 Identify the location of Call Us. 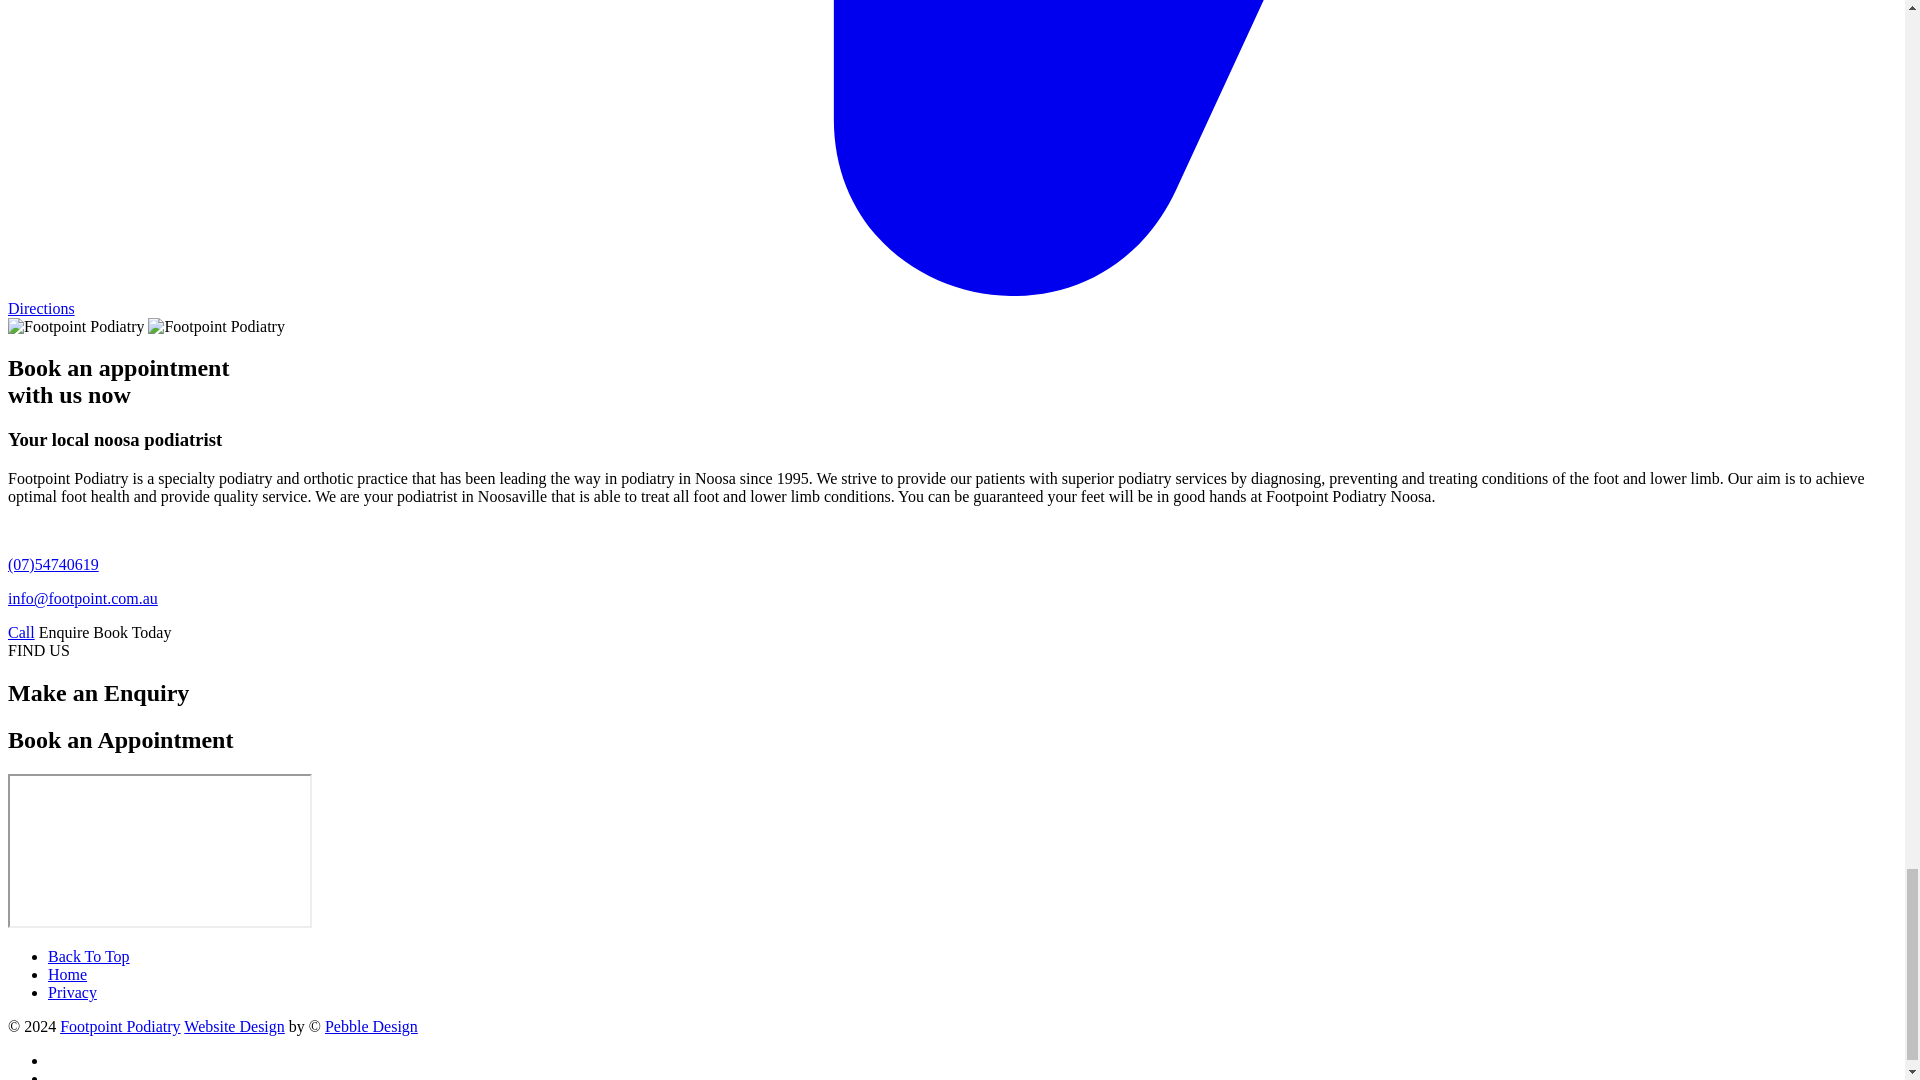
(53, 564).